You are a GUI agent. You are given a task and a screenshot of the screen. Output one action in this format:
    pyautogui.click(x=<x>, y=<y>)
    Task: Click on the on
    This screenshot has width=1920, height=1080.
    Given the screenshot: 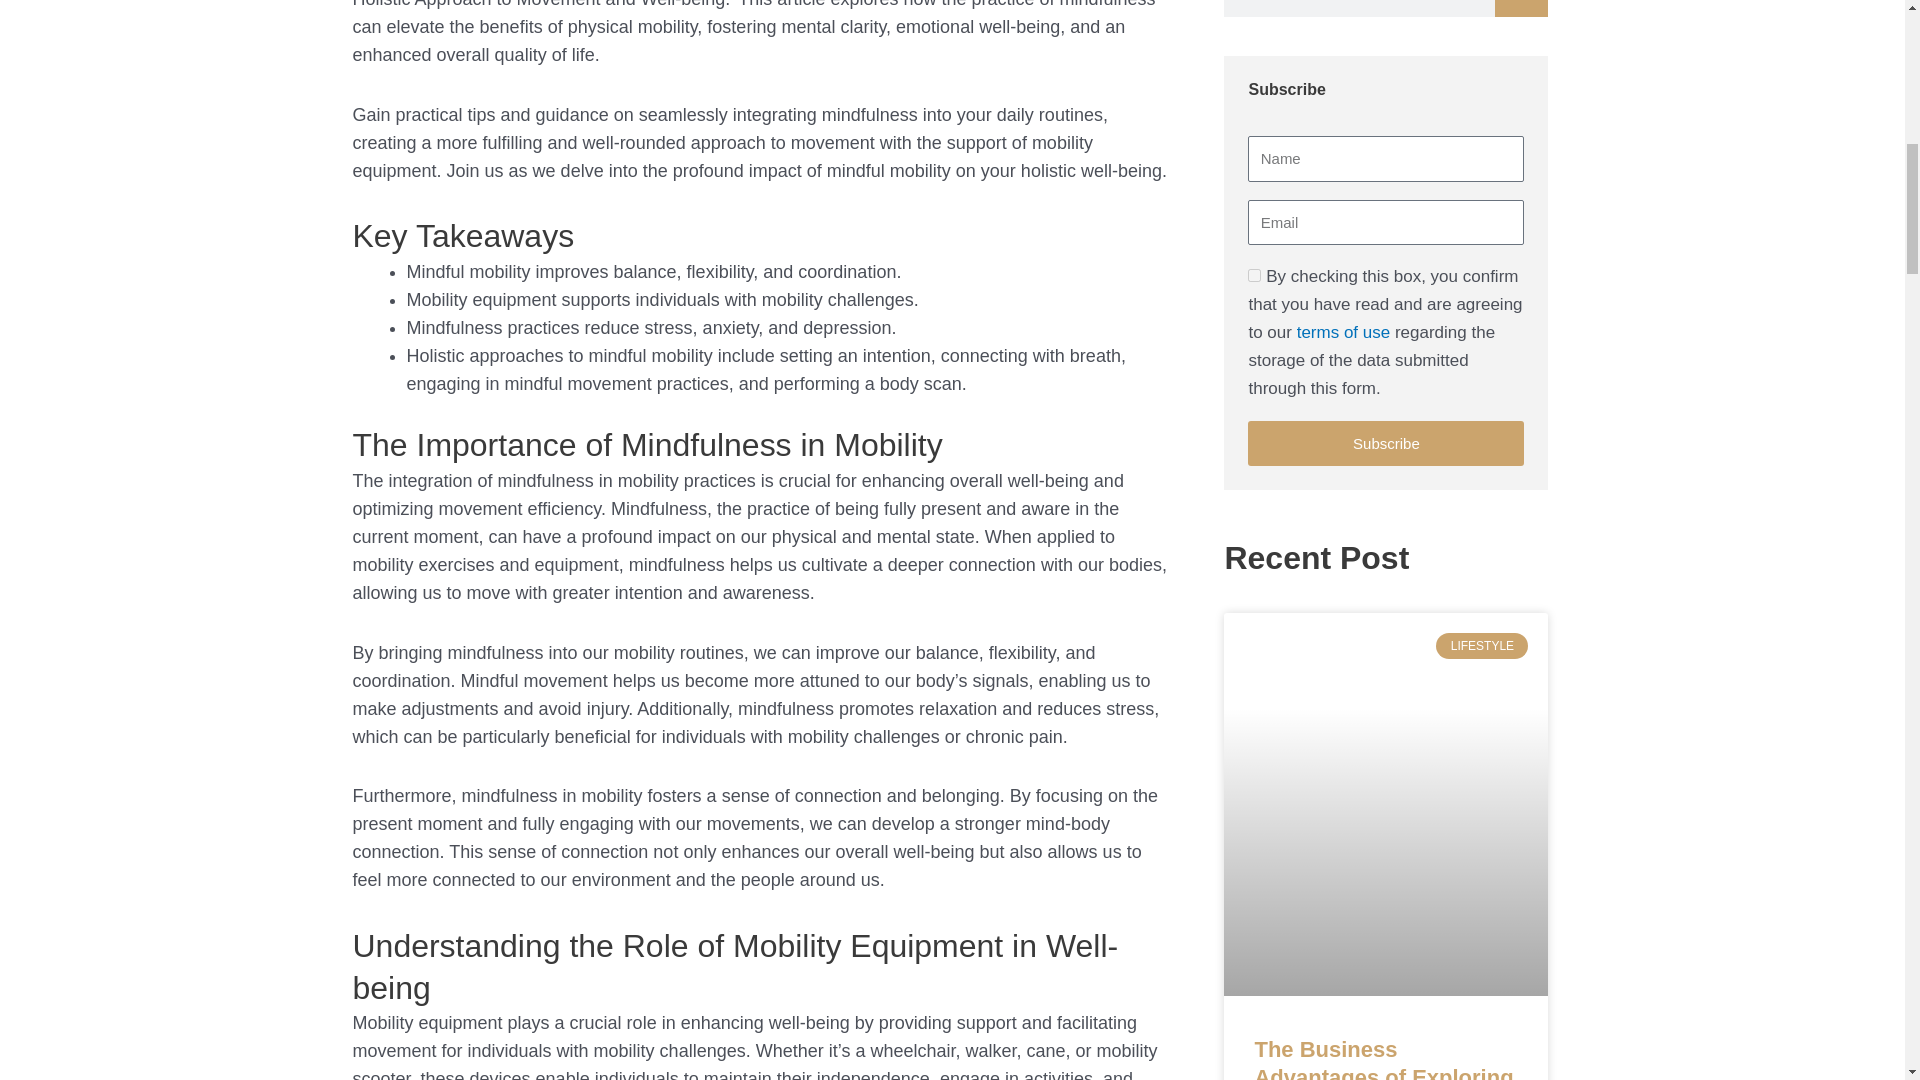 What is the action you would take?
    pyautogui.click(x=1254, y=274)
    